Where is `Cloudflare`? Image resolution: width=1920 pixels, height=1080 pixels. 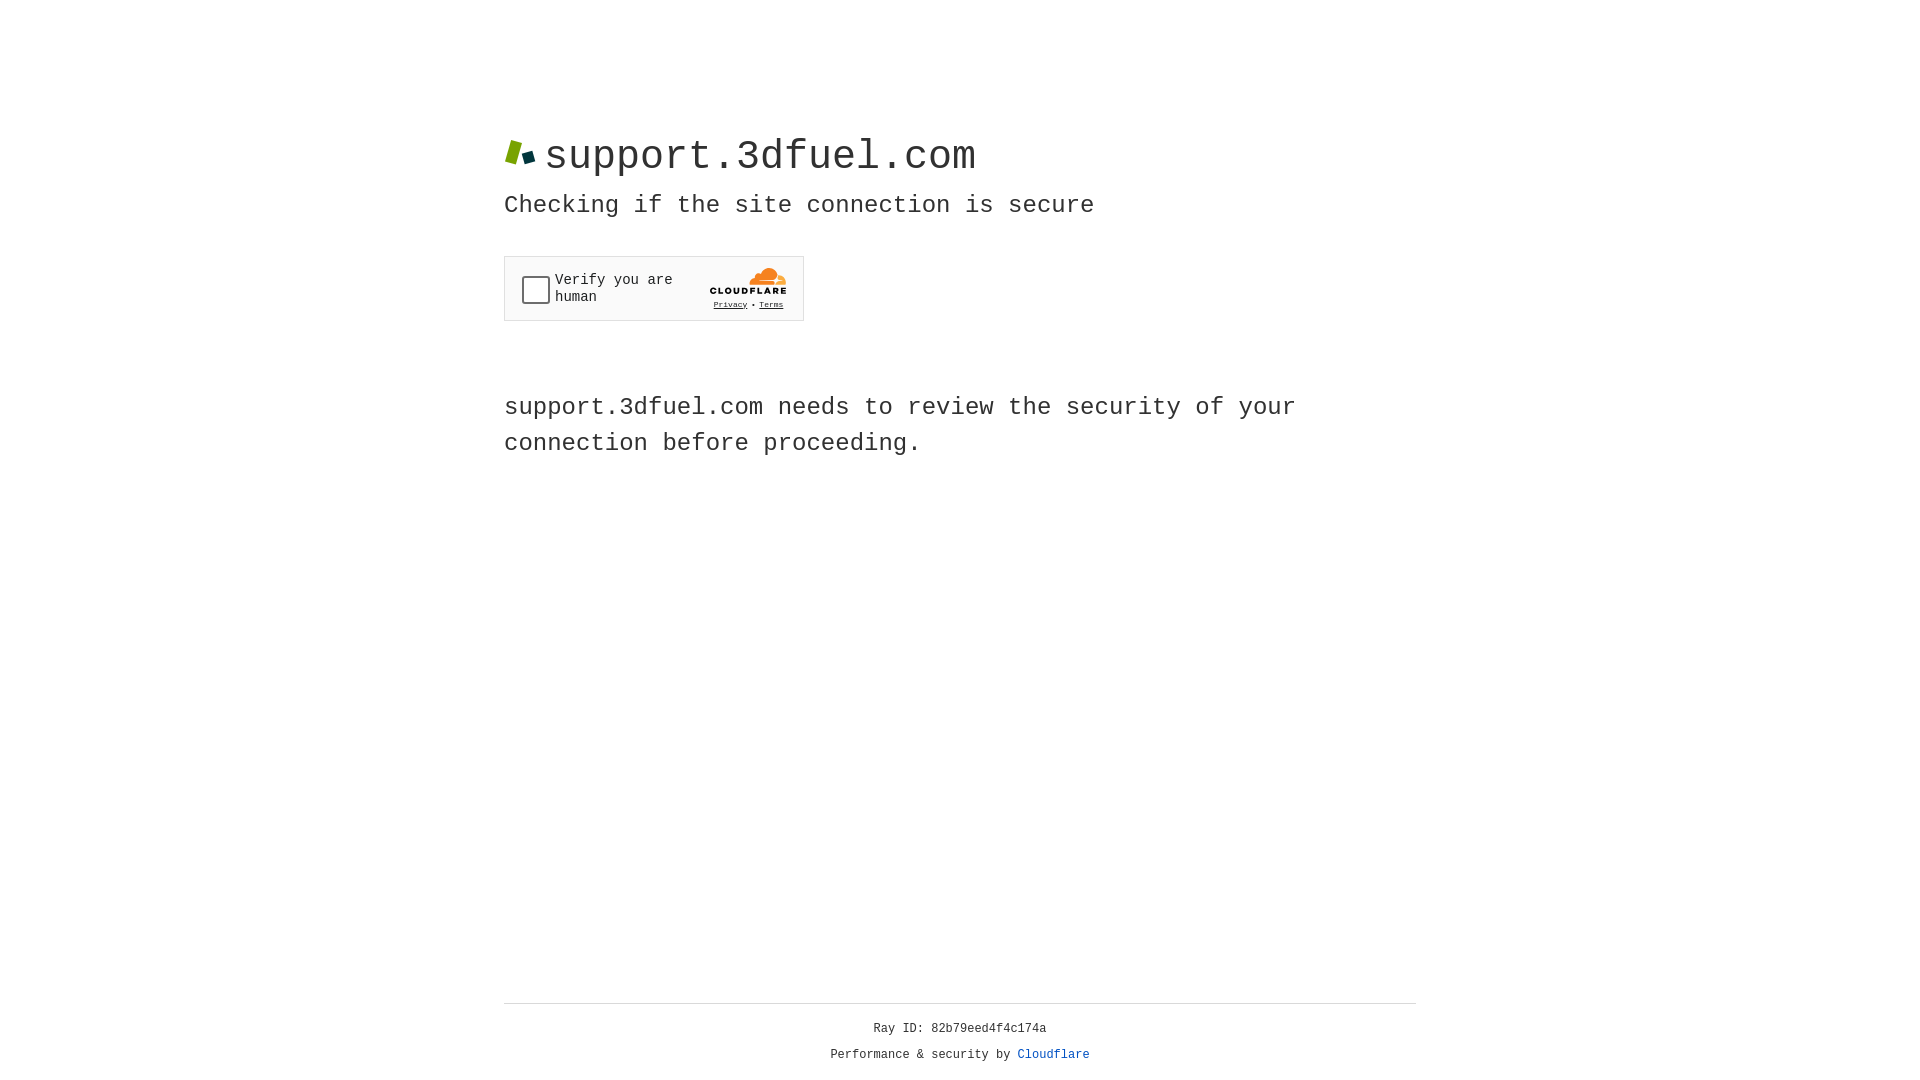 Cloudflare is located at coordinates (1054, 1055).